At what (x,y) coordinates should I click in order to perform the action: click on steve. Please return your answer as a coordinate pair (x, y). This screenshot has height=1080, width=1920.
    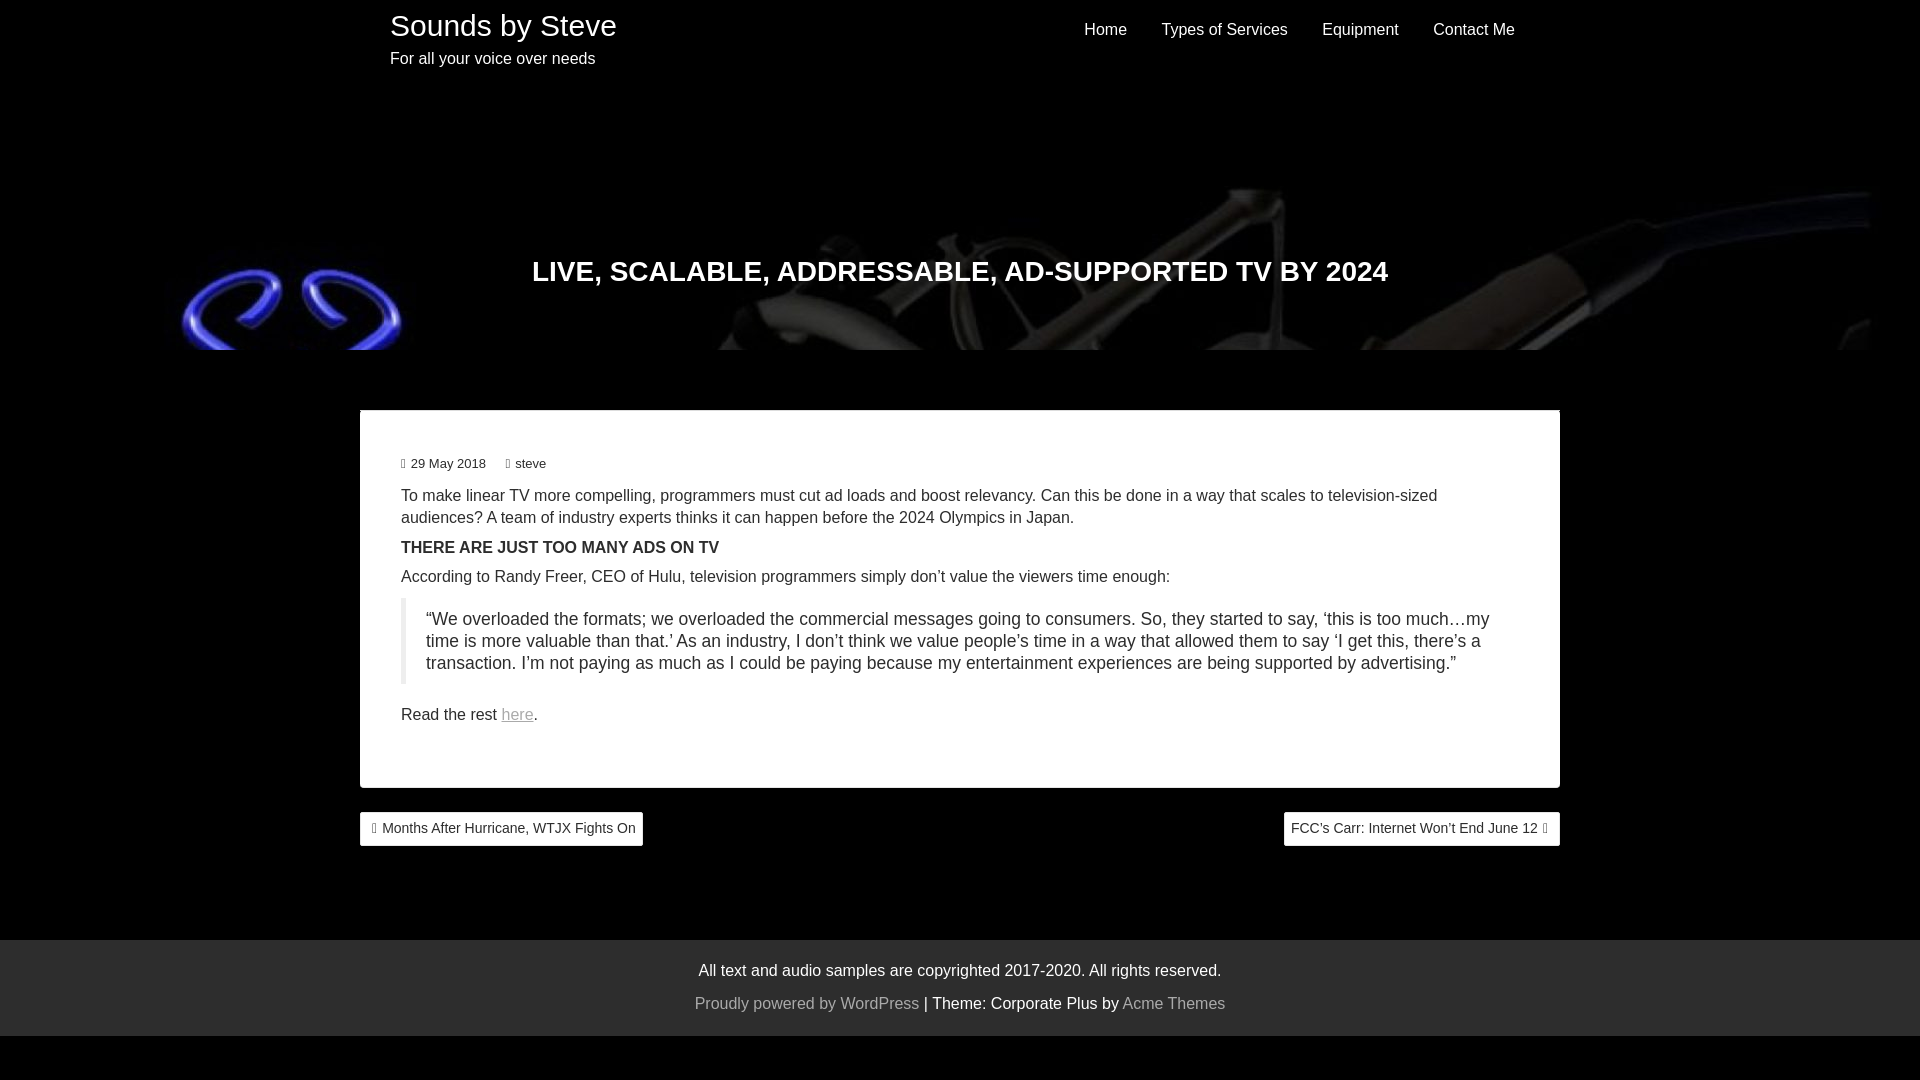
    Looking at the image, I should click on (524, 462).